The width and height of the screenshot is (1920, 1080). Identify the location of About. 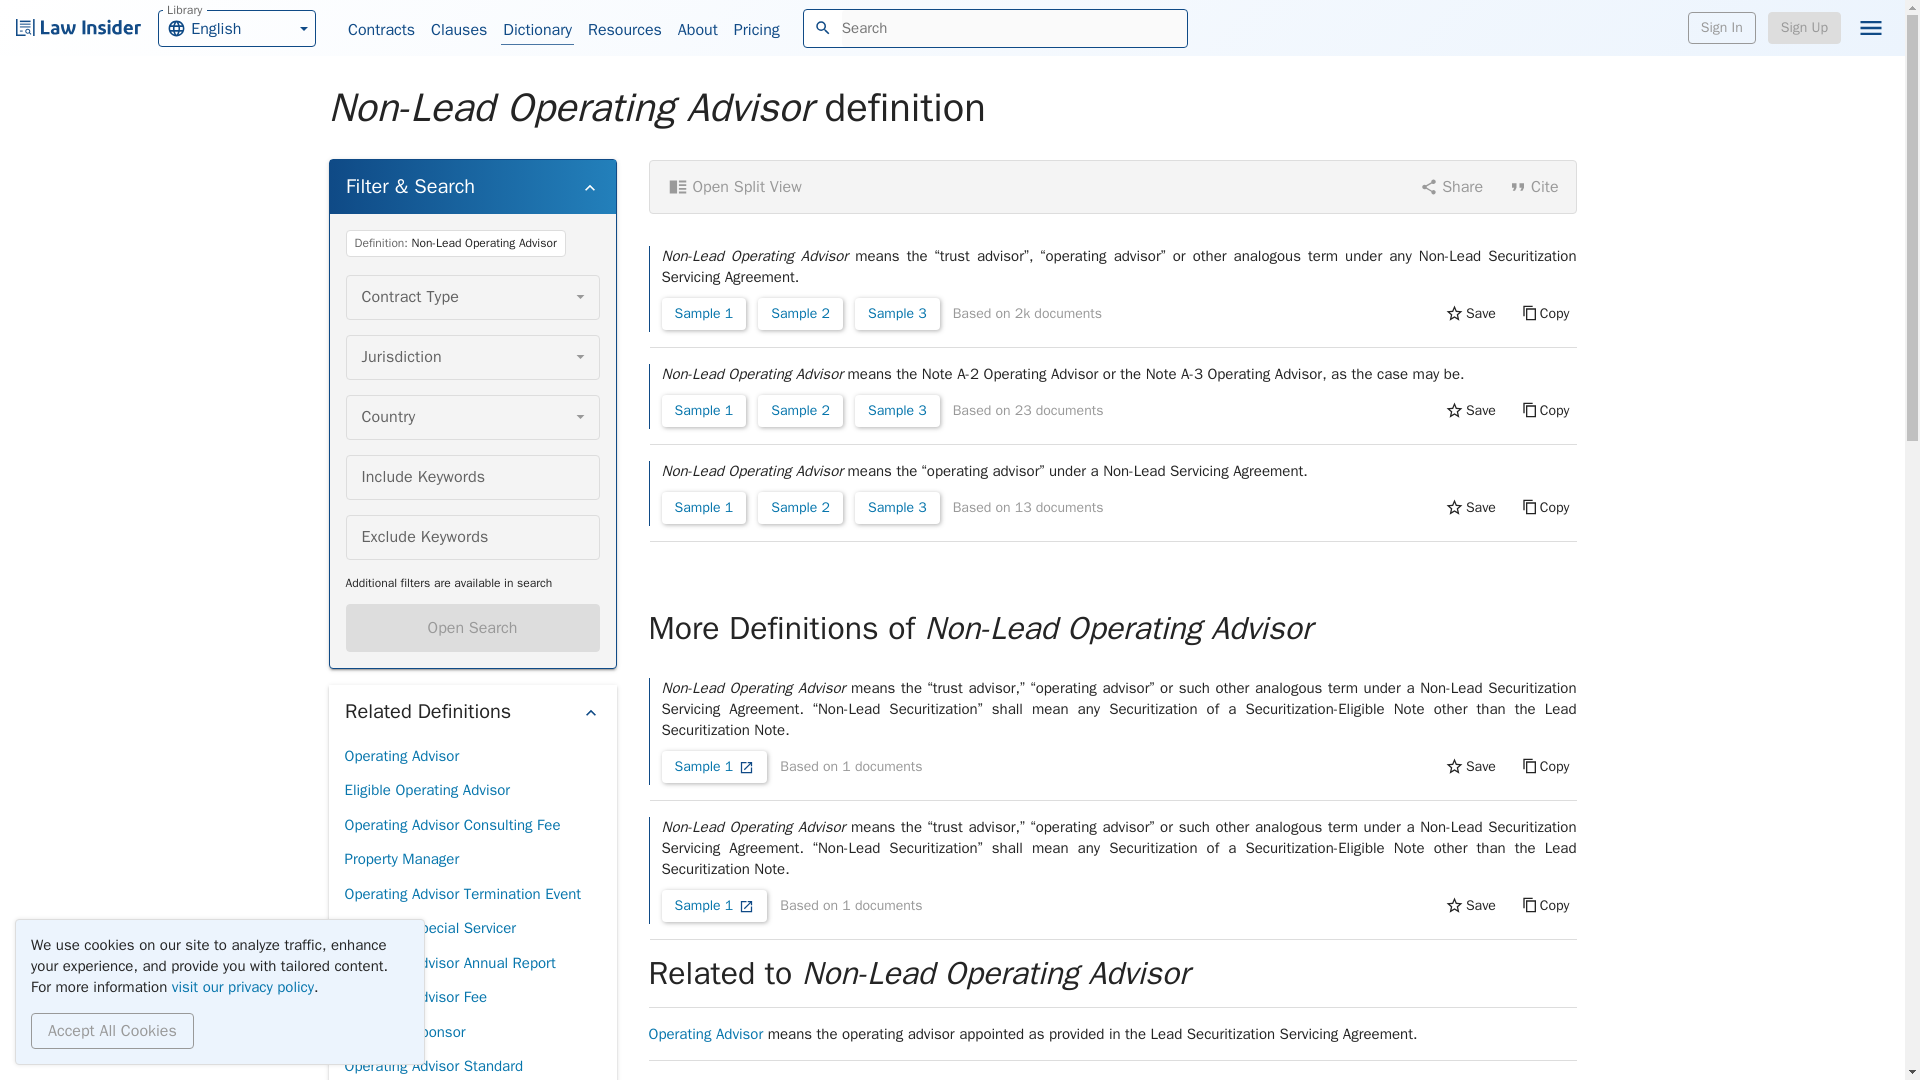
(698, 30).